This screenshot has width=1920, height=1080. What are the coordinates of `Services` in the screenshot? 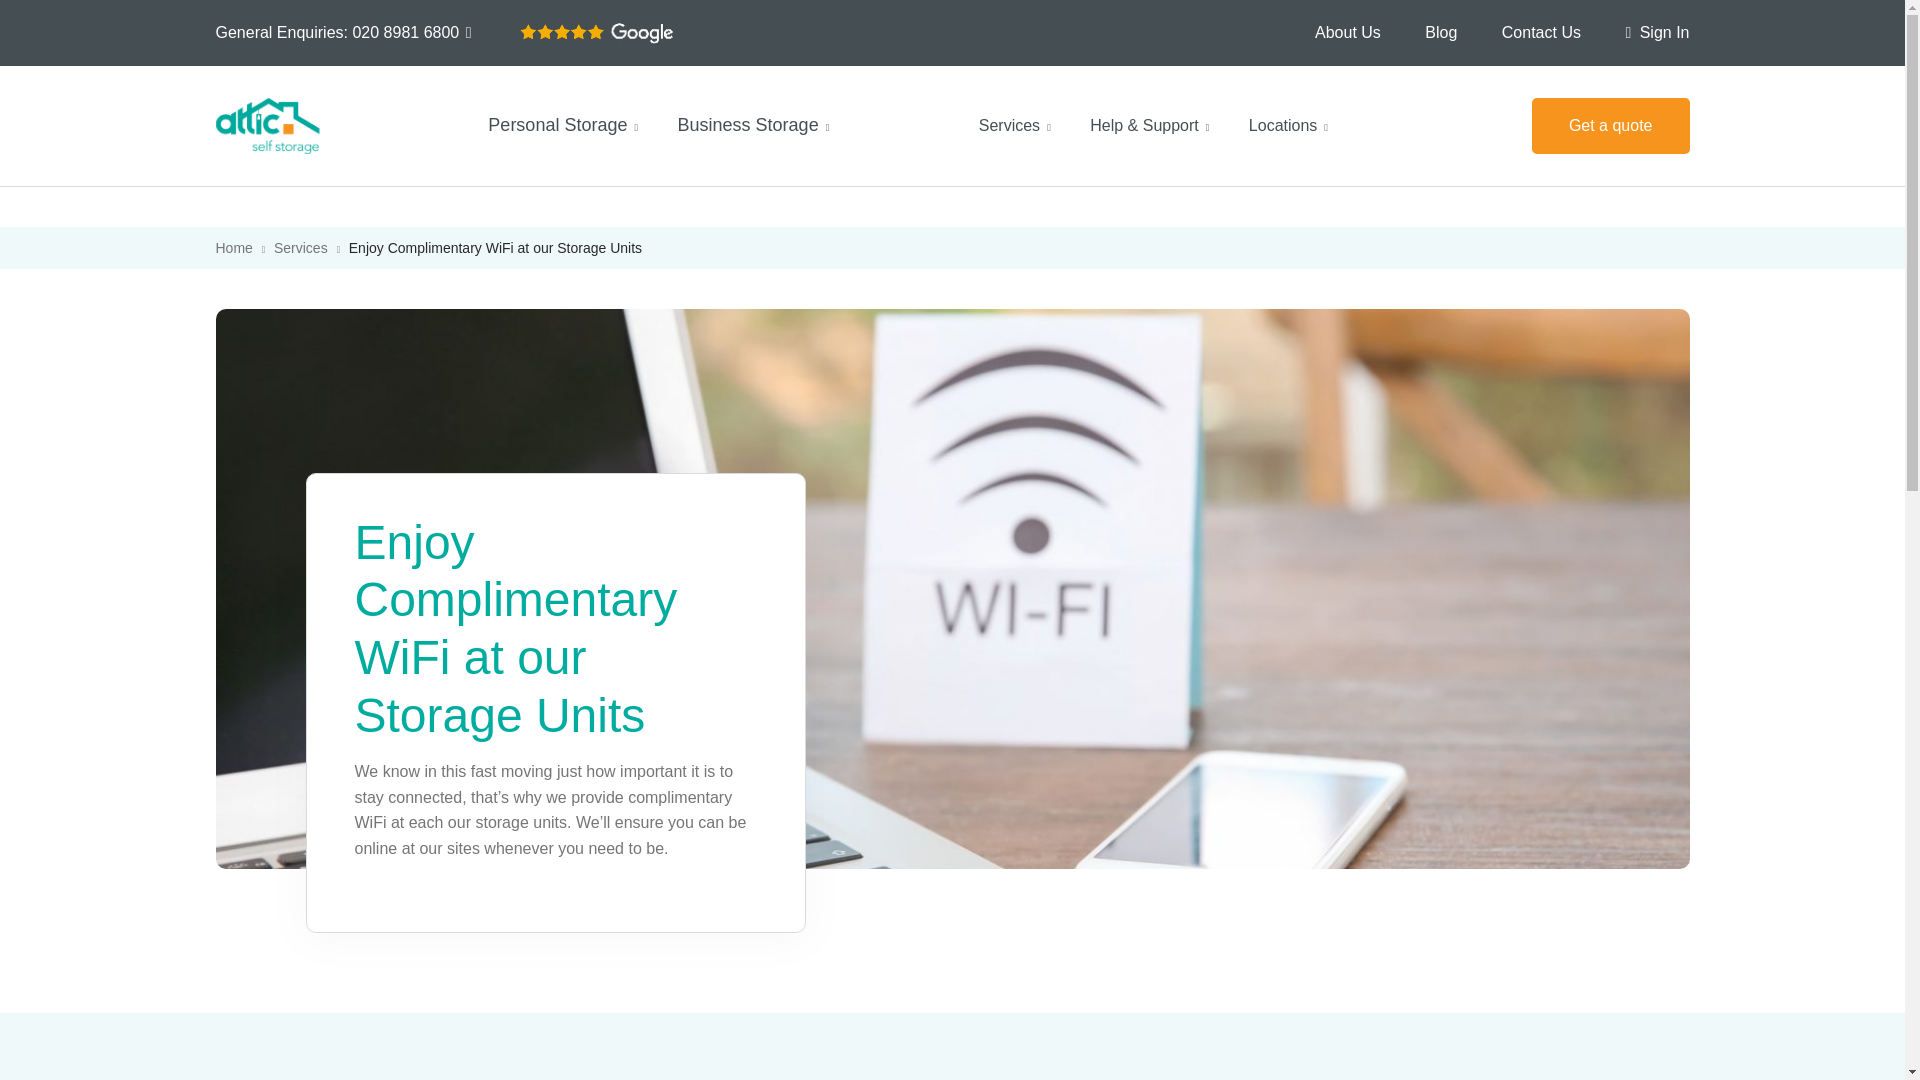 It's located at (1014, 126).